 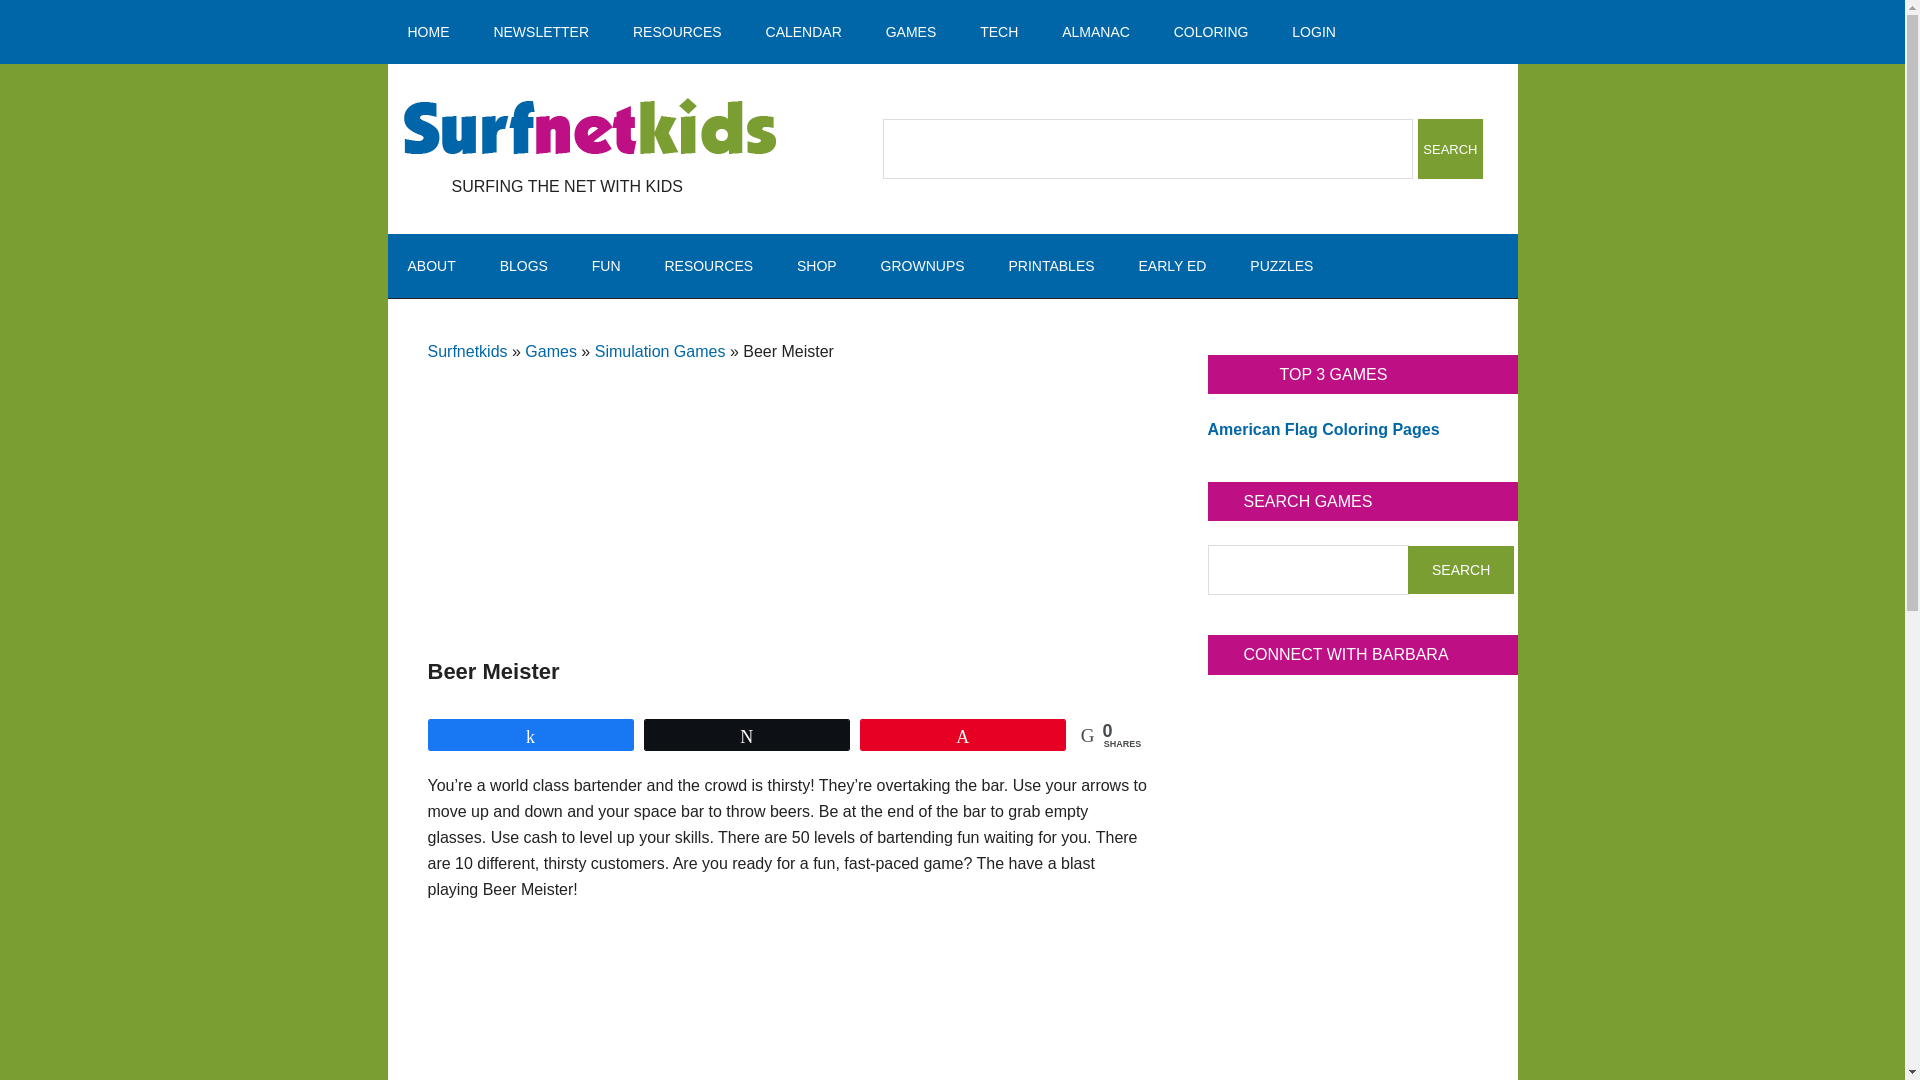 What do you see at coordinates (910, 32) in the screenshot?
I see `GAMES` at bounding box center [910, 32].